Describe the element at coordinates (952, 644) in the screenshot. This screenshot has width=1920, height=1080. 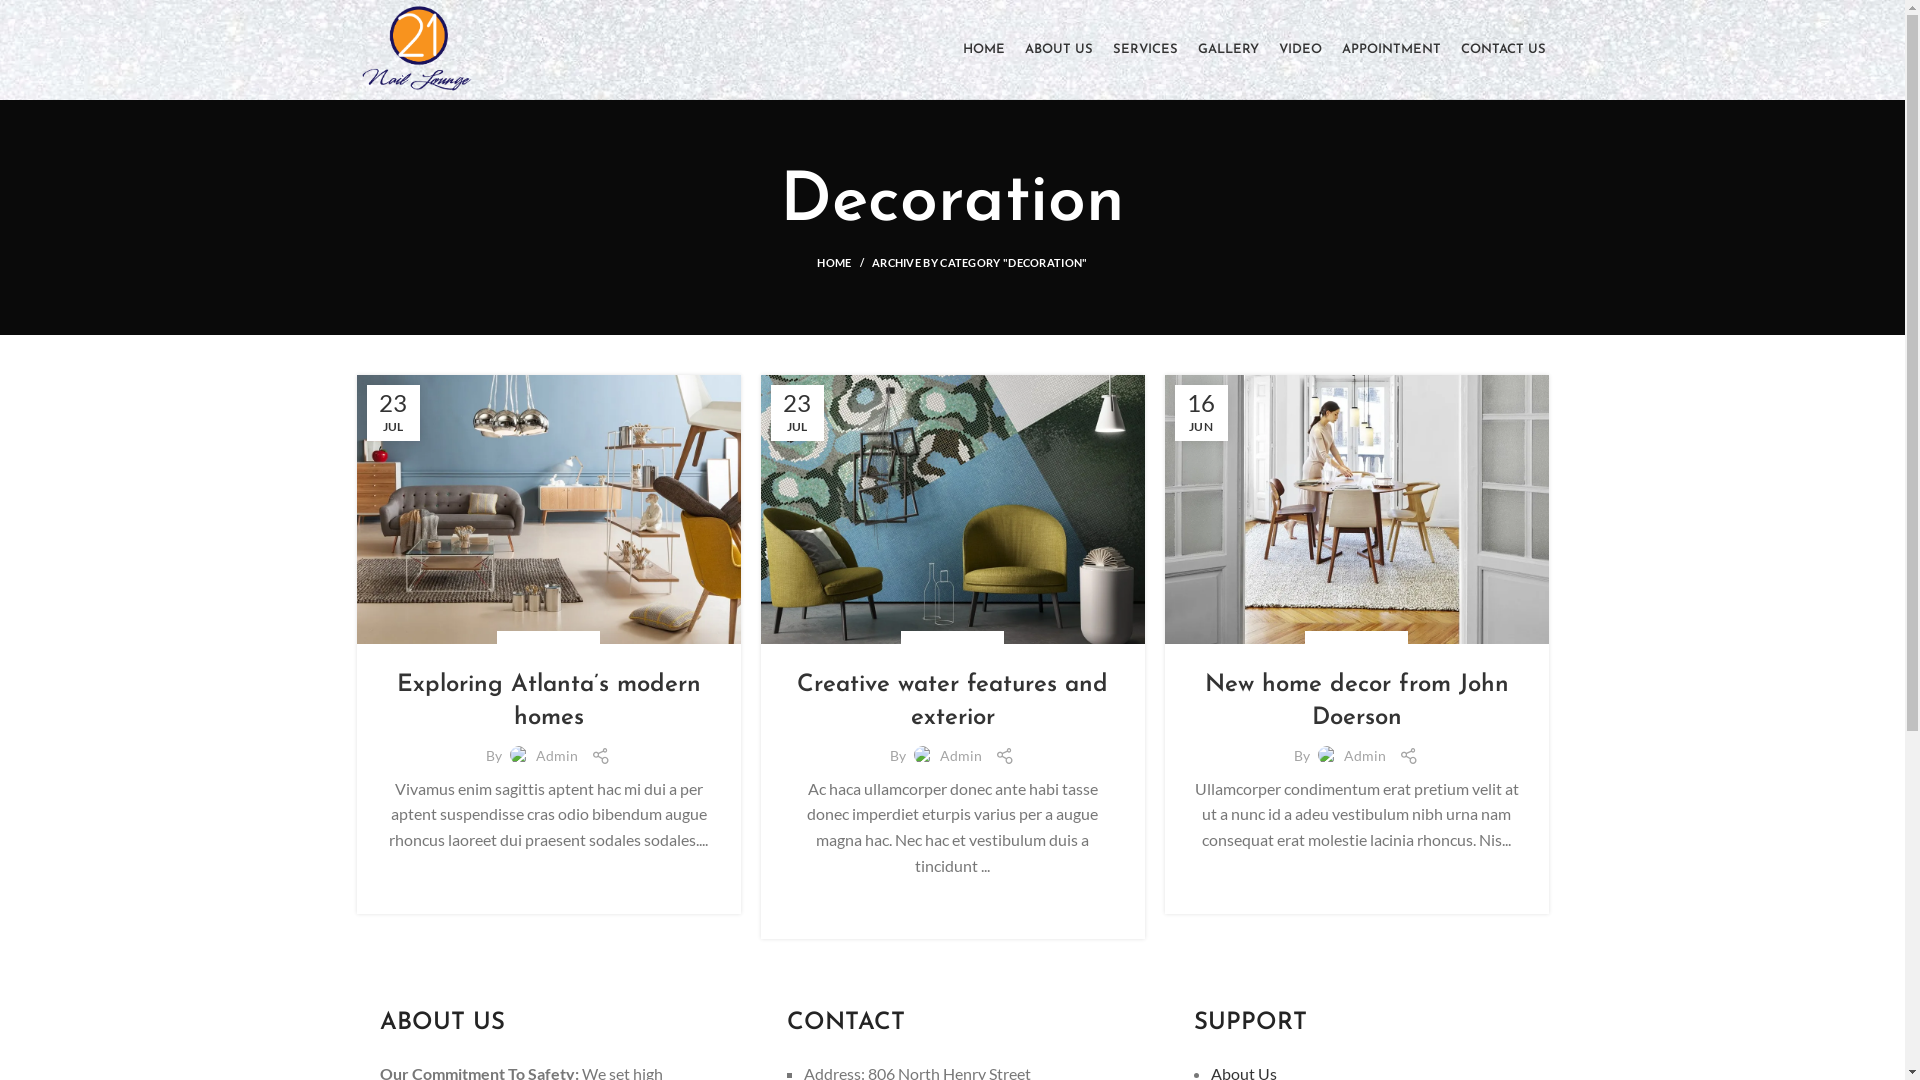
I see `DECORATION` at that location.